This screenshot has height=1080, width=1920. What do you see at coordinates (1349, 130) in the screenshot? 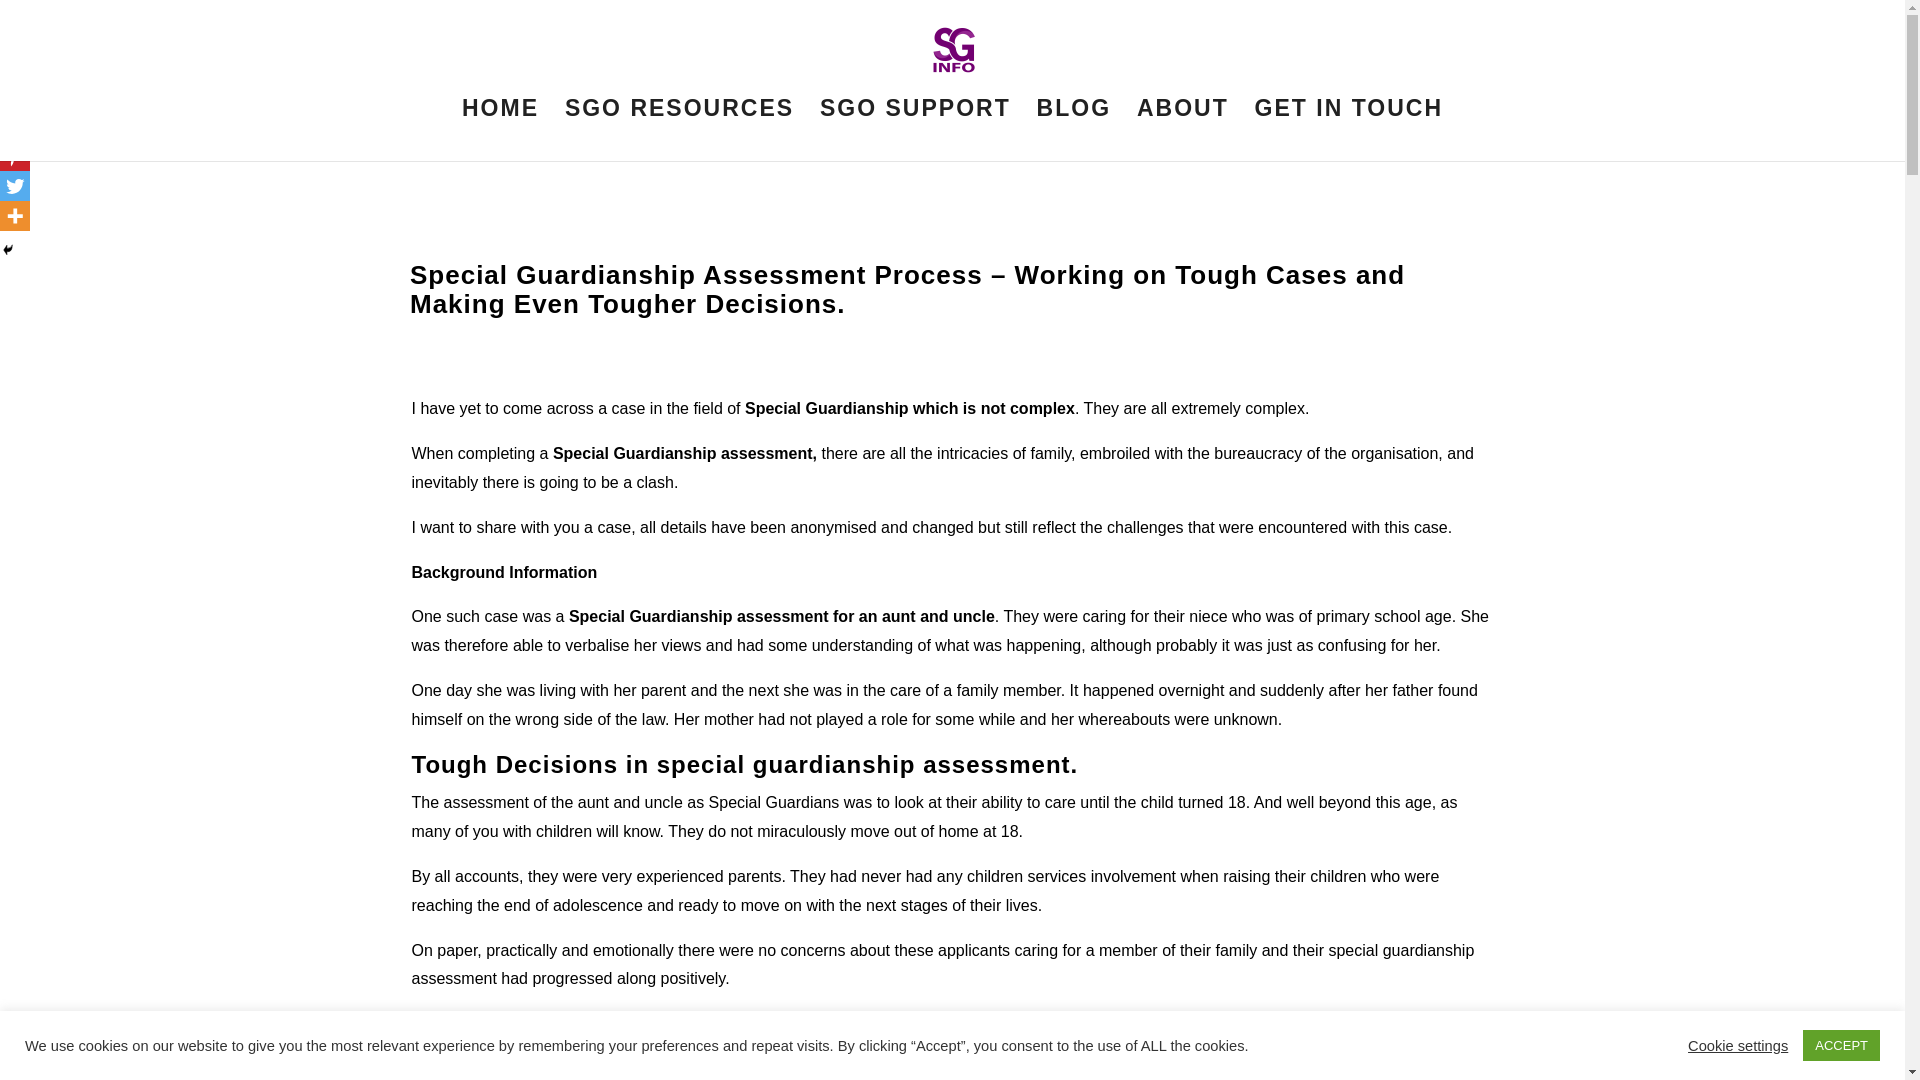
I see `GET IN TOUCH` at bounding box center [1349, 130].